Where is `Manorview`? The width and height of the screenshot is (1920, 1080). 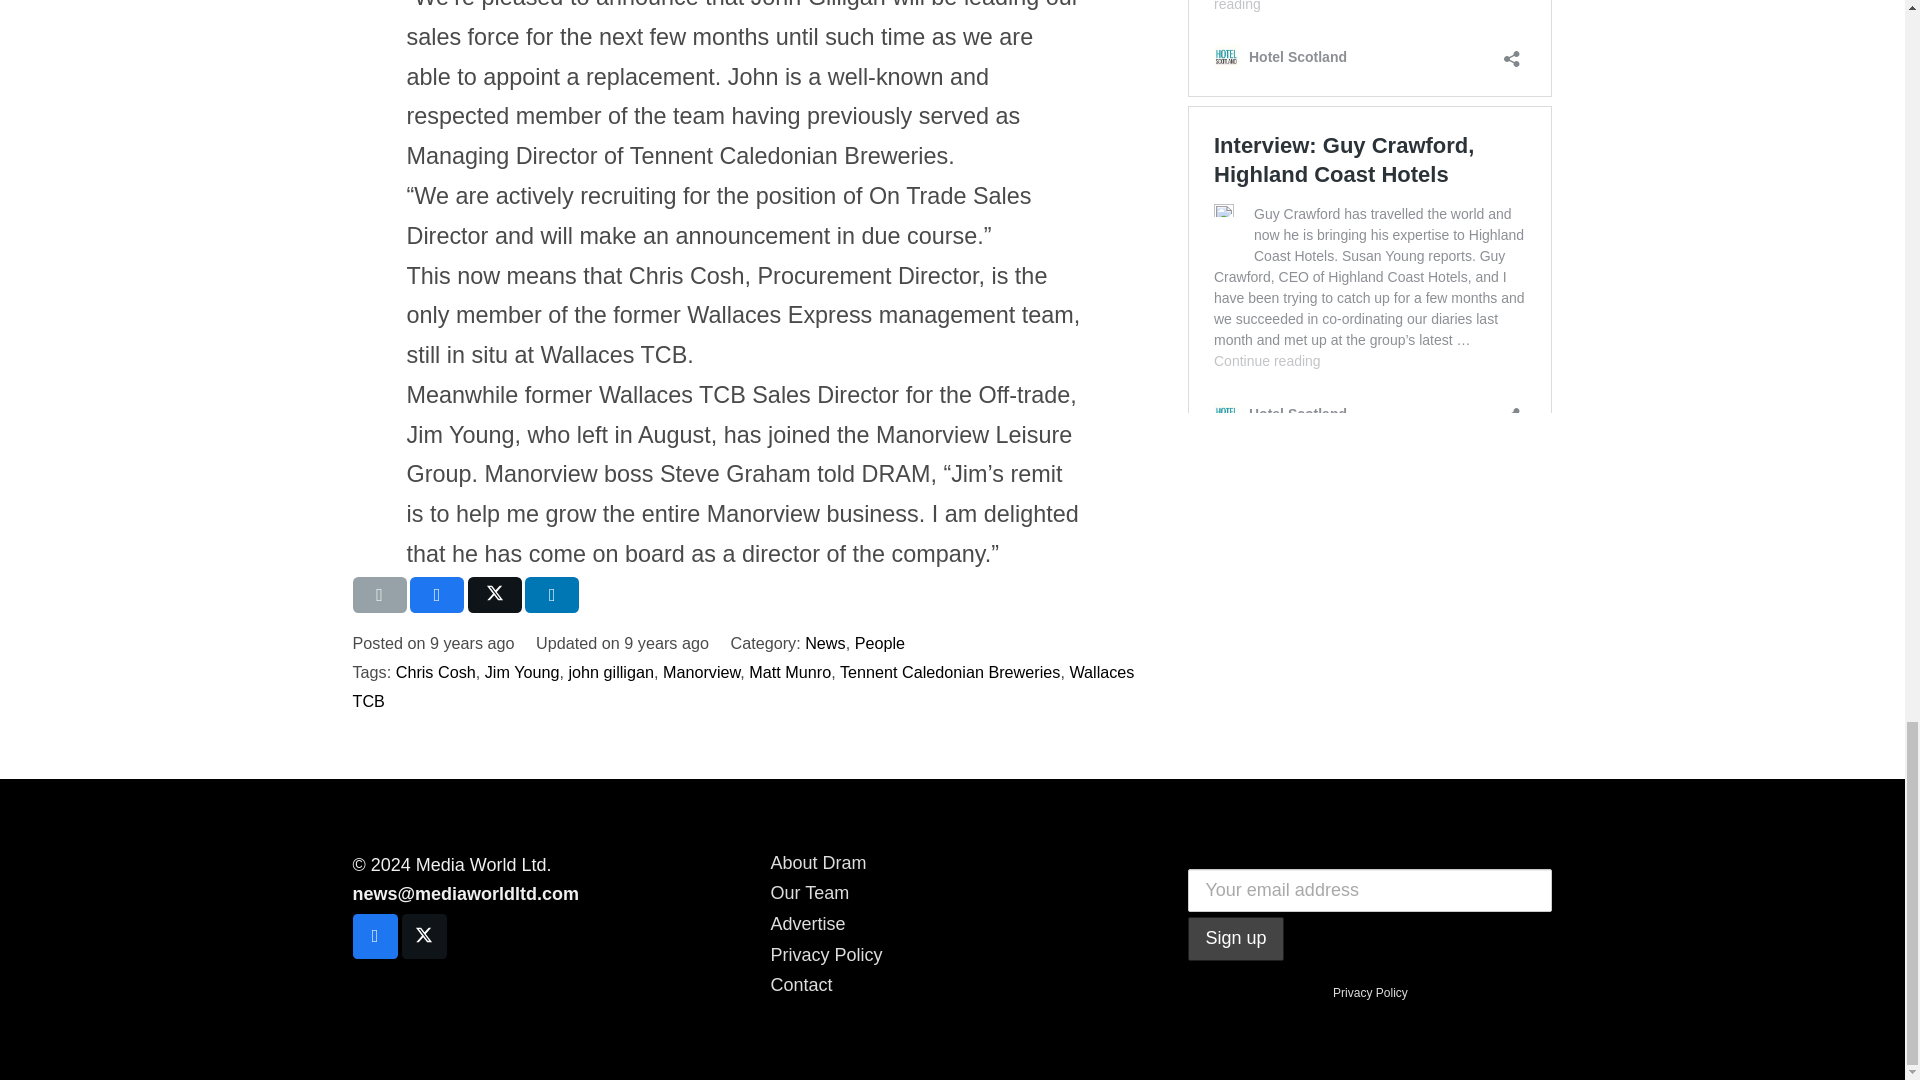 Manorview is located at coordinates (700, 672).